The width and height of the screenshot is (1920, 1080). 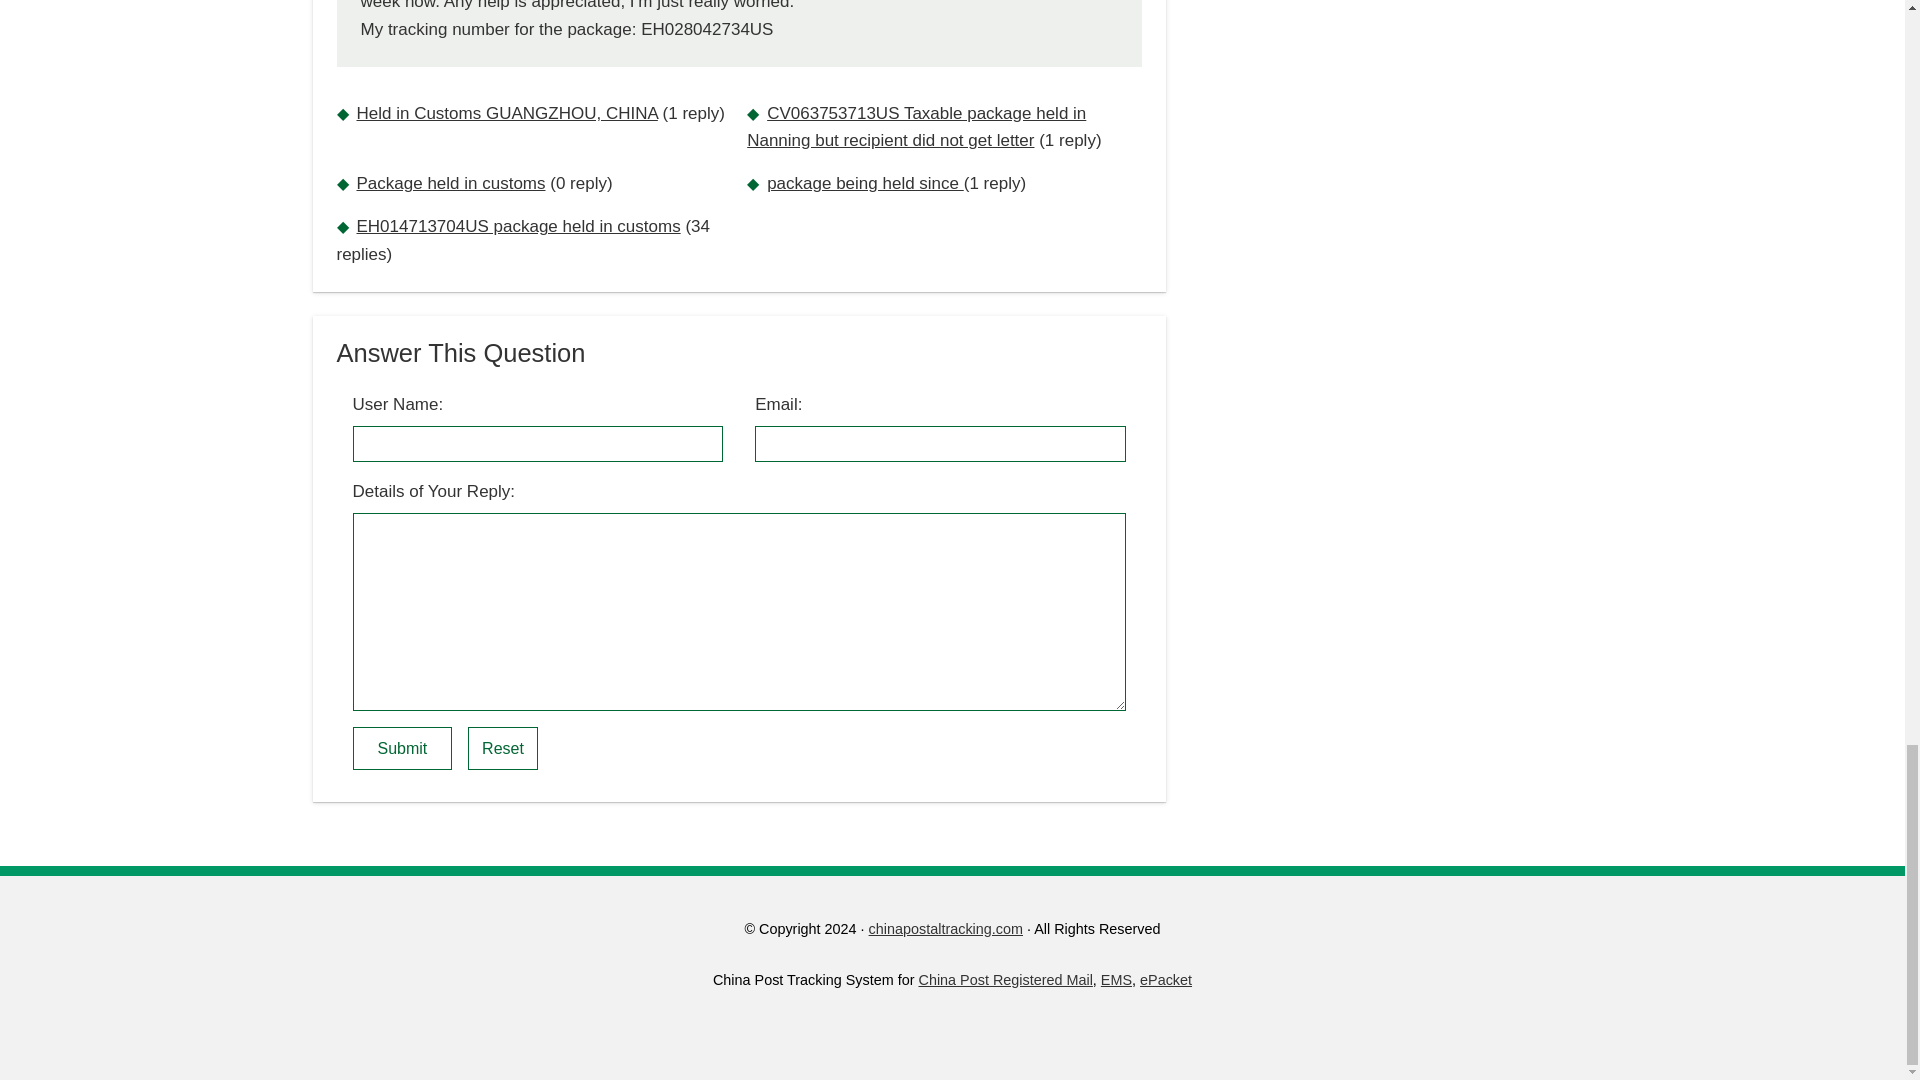 I want to click on Package held in customs, so click(x=450, y=183).